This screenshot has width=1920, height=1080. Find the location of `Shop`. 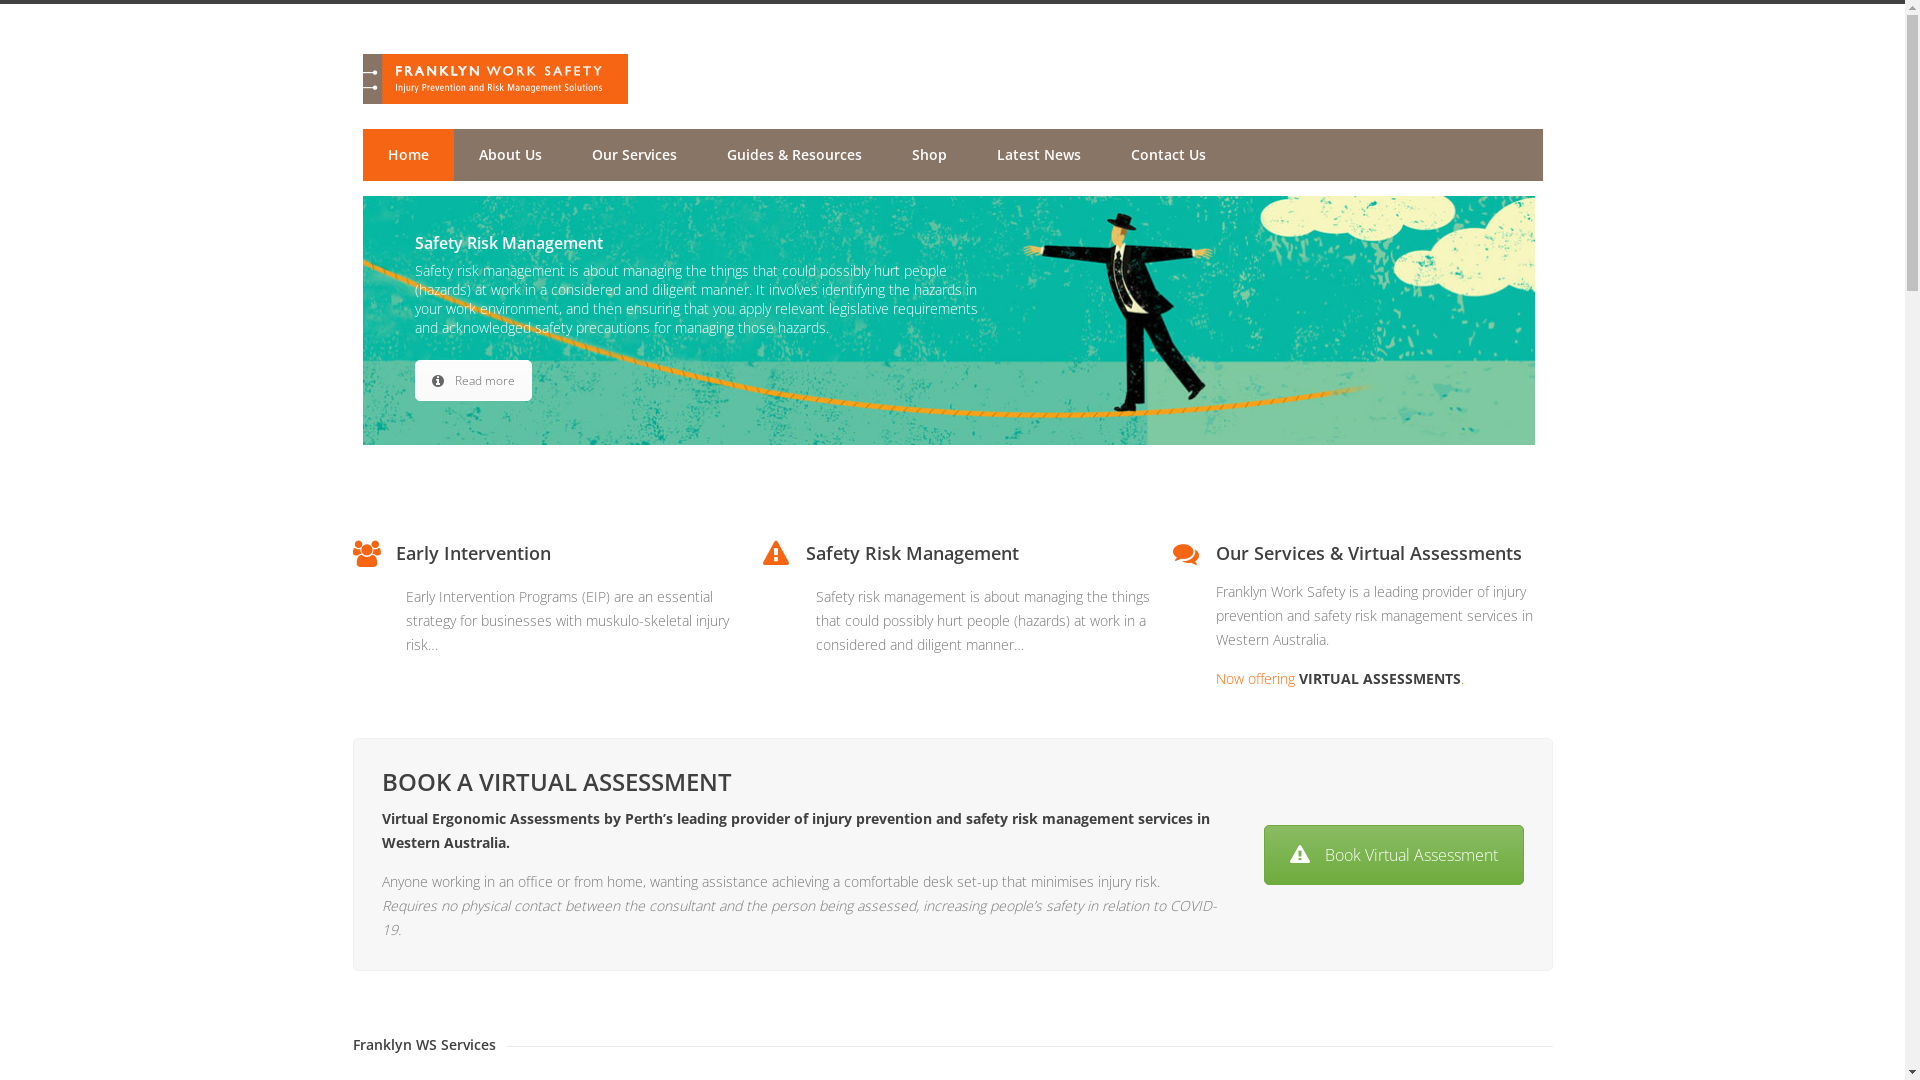

Shop is located at coordinates (928, 155).